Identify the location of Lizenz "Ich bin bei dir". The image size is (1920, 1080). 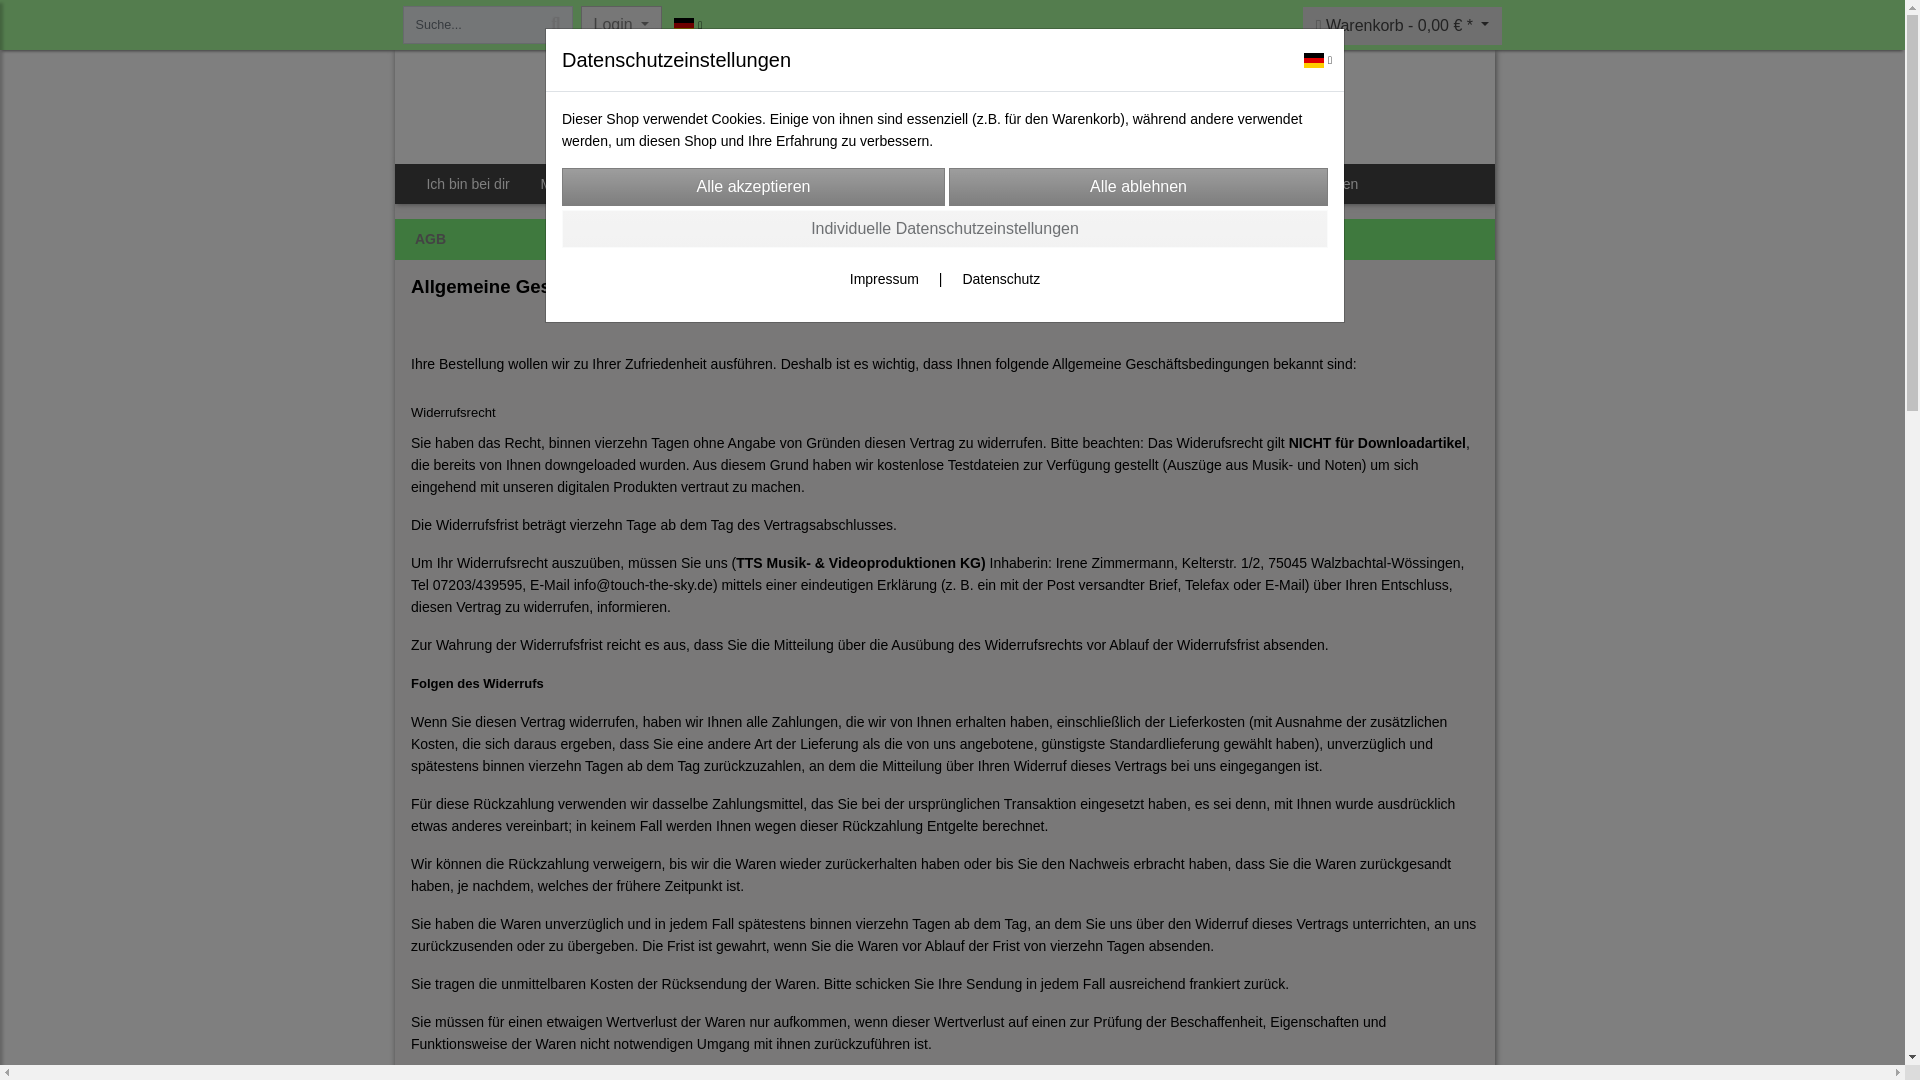
(1067, 184).